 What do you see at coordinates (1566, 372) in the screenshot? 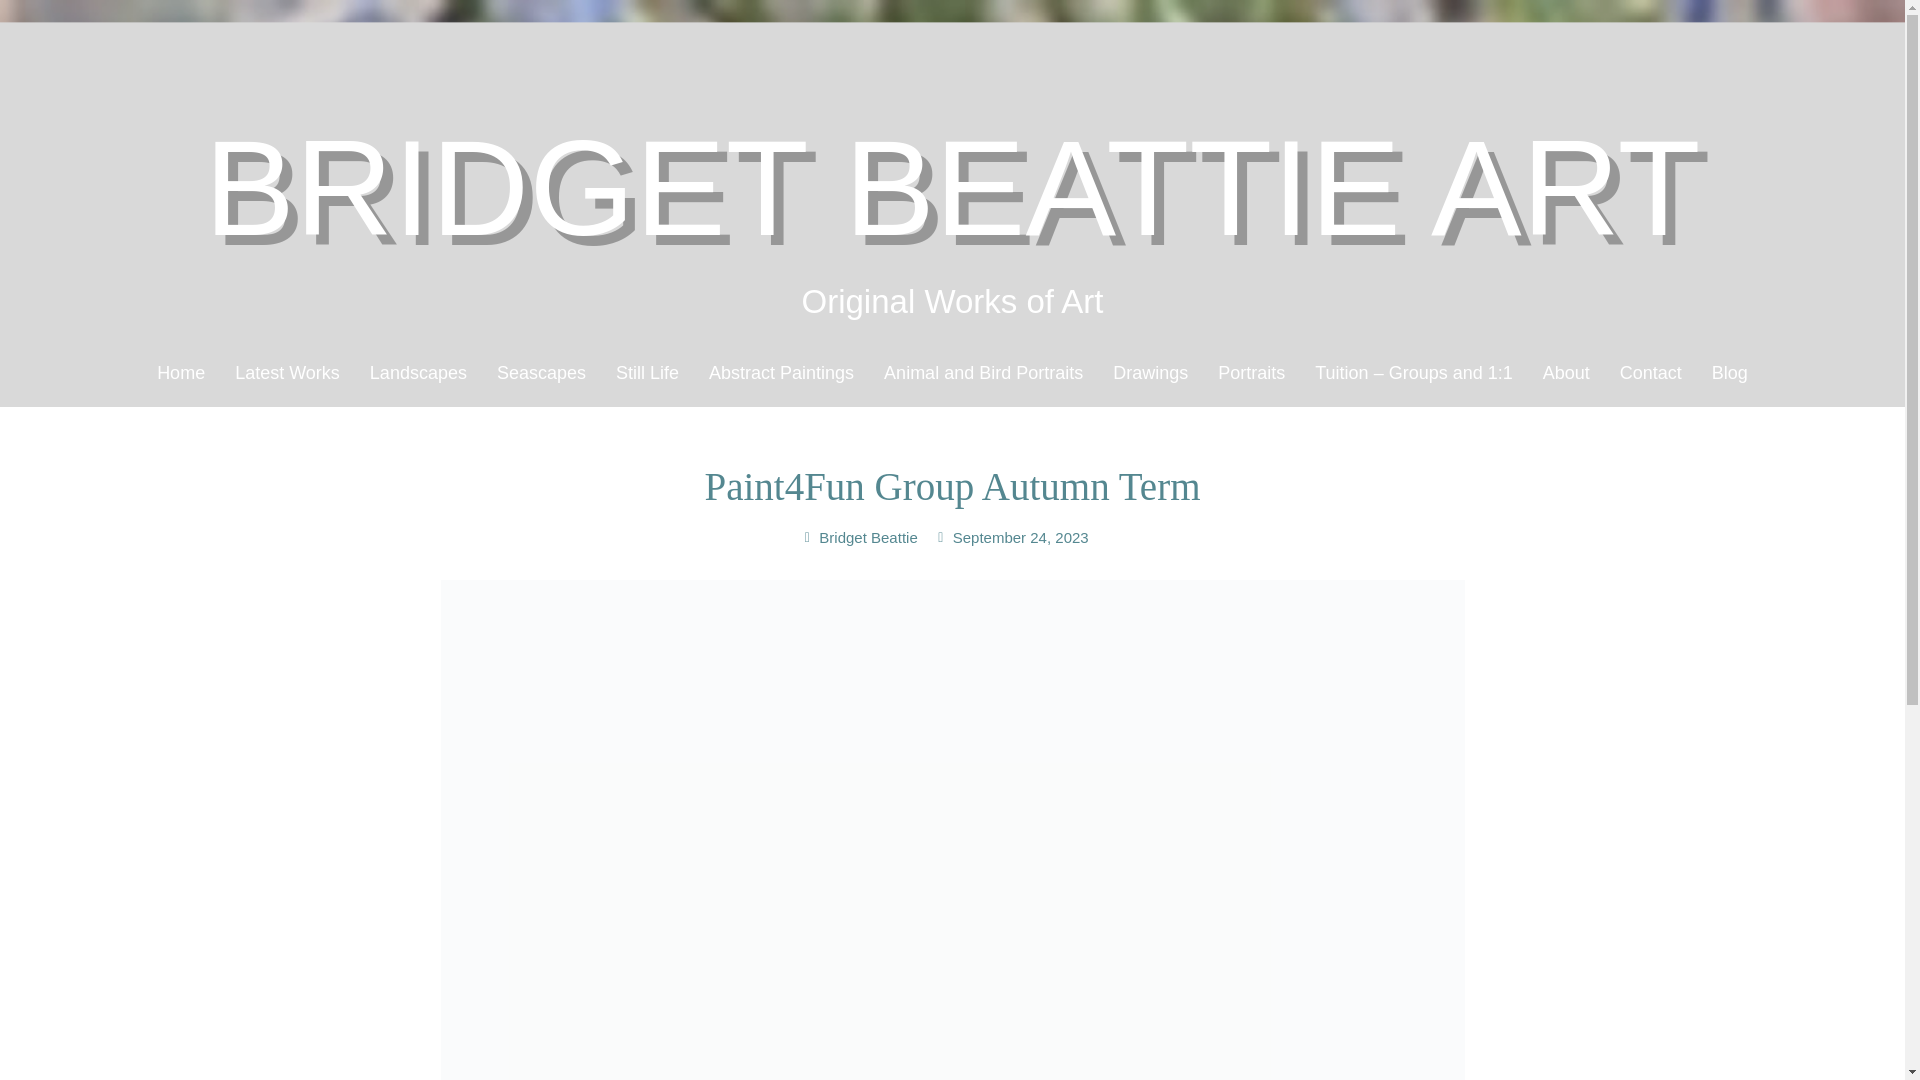
I see `About` at bounding box center [1566, 372].